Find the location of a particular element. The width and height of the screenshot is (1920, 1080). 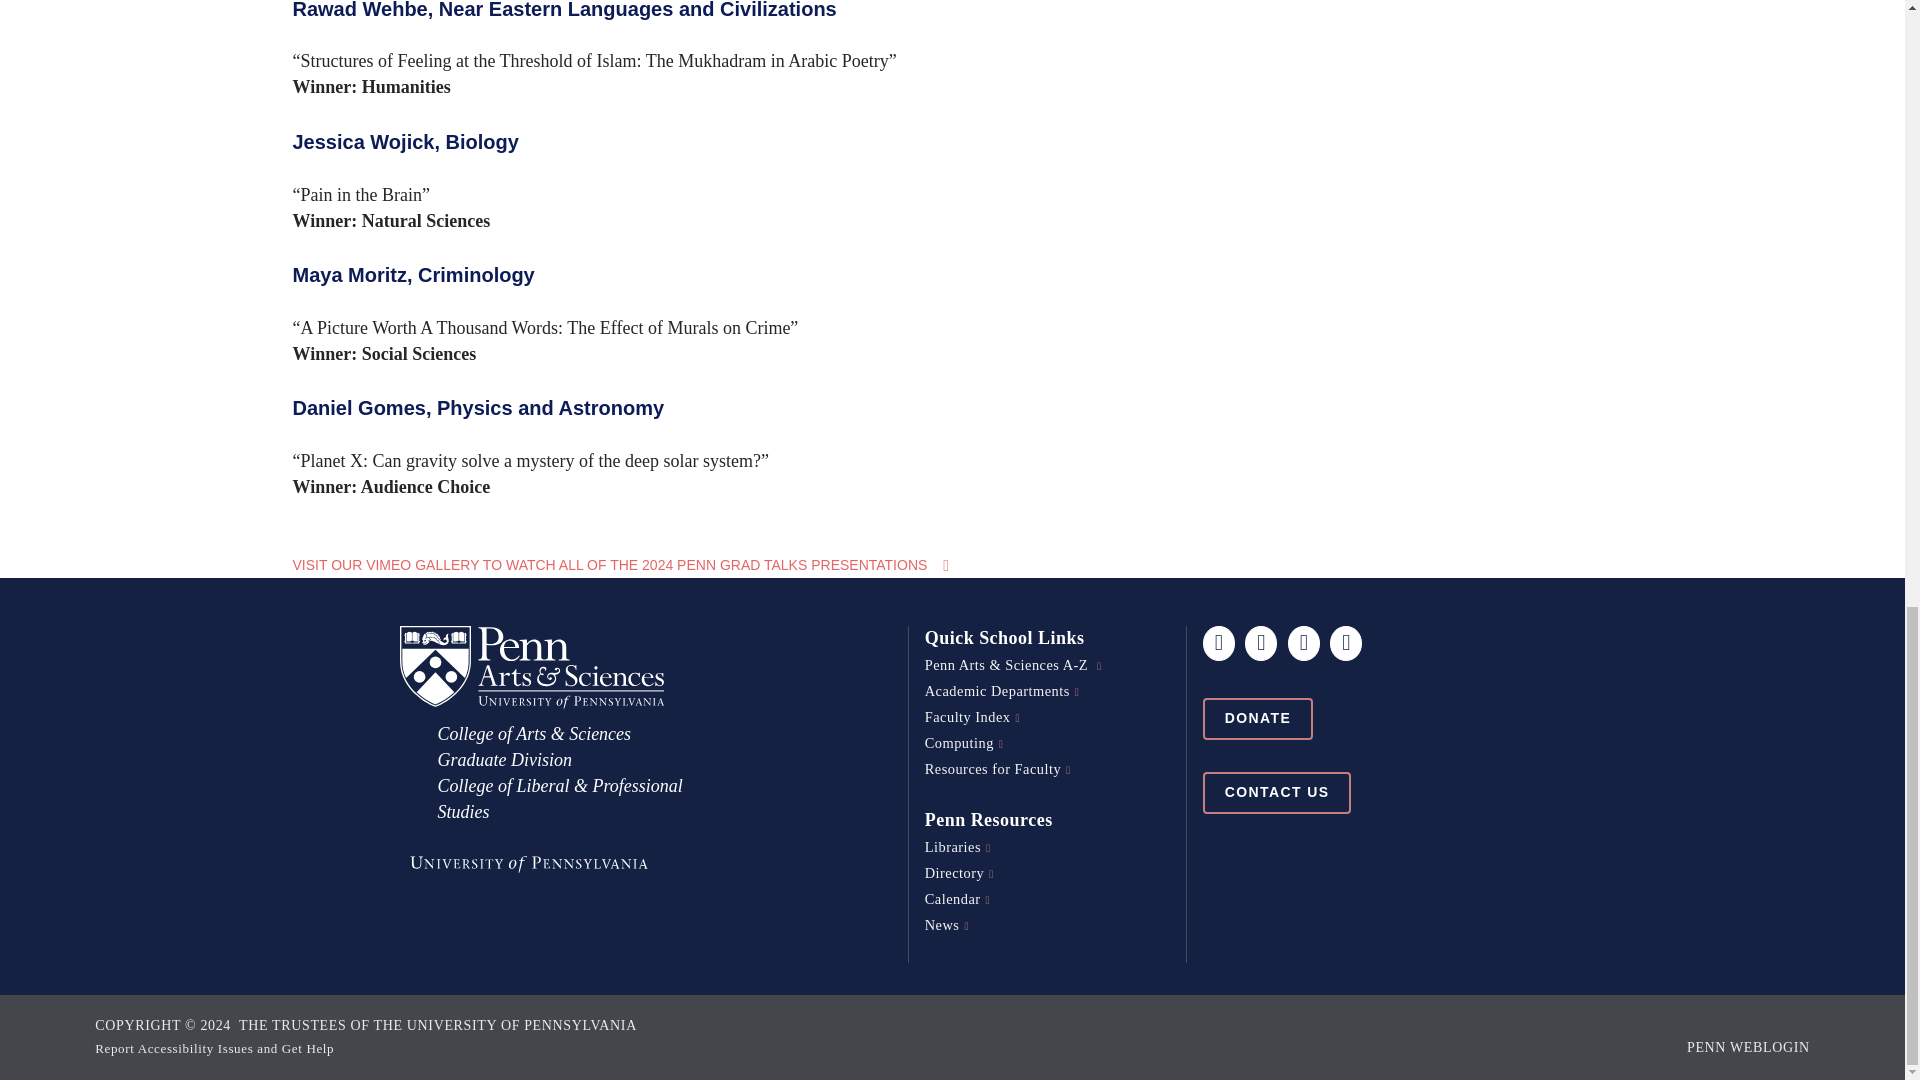

Penn Weblogin is located at coordinates (1748, 1048).